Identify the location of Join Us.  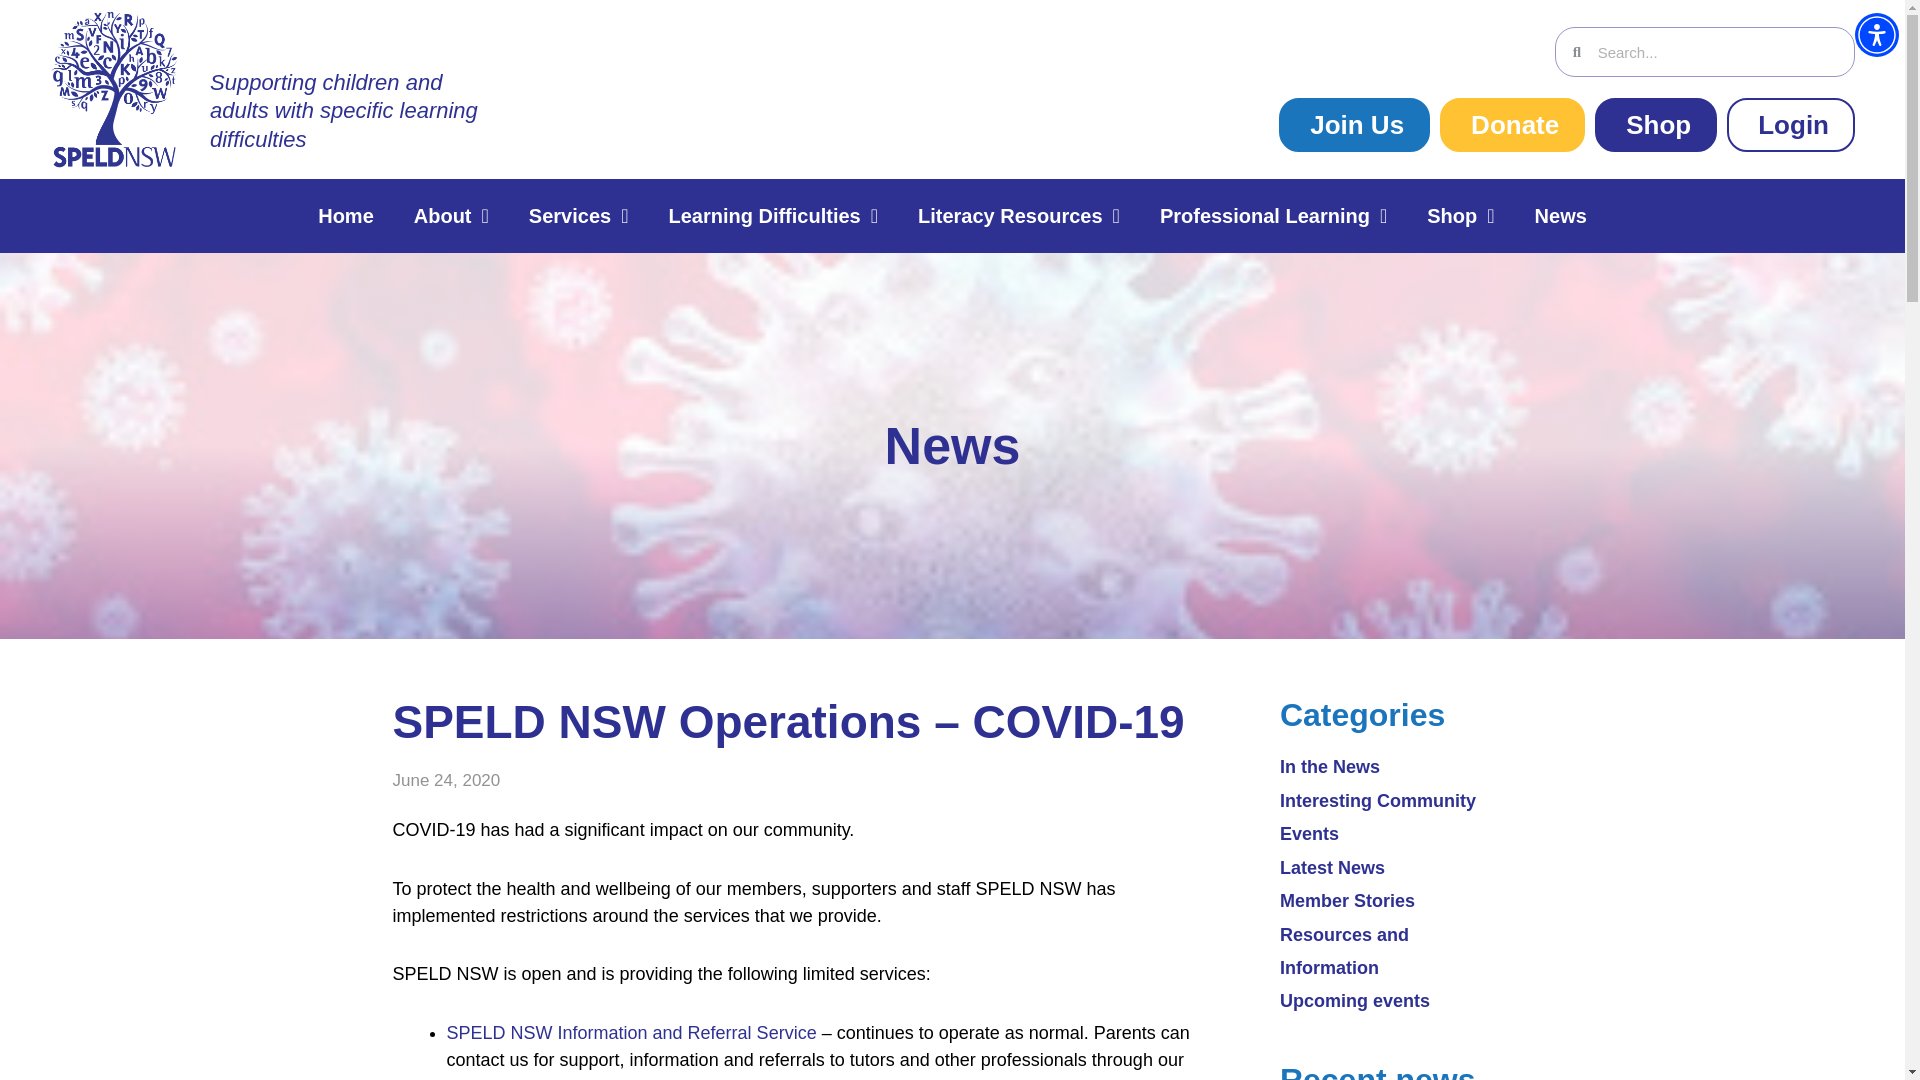
(1354, 125).